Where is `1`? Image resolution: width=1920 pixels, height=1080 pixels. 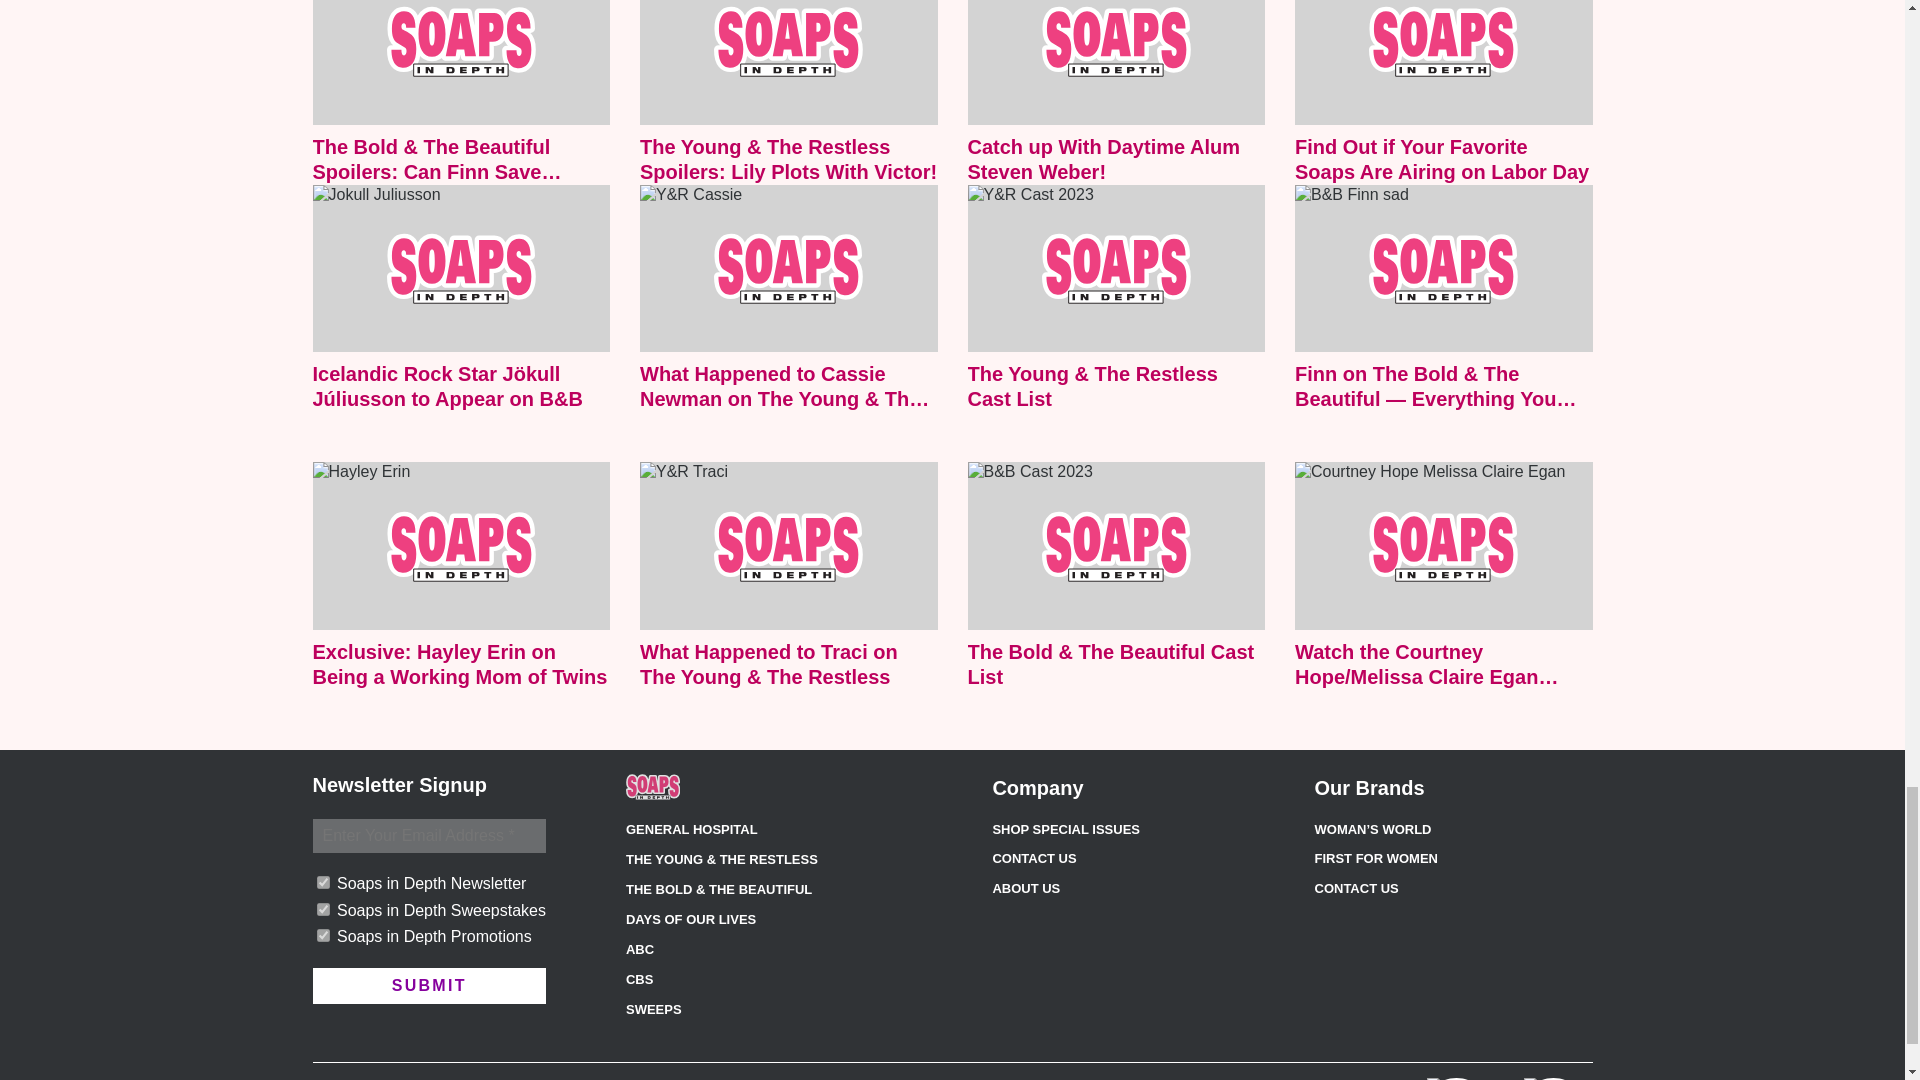
1 is located at coordinates (322, 882).